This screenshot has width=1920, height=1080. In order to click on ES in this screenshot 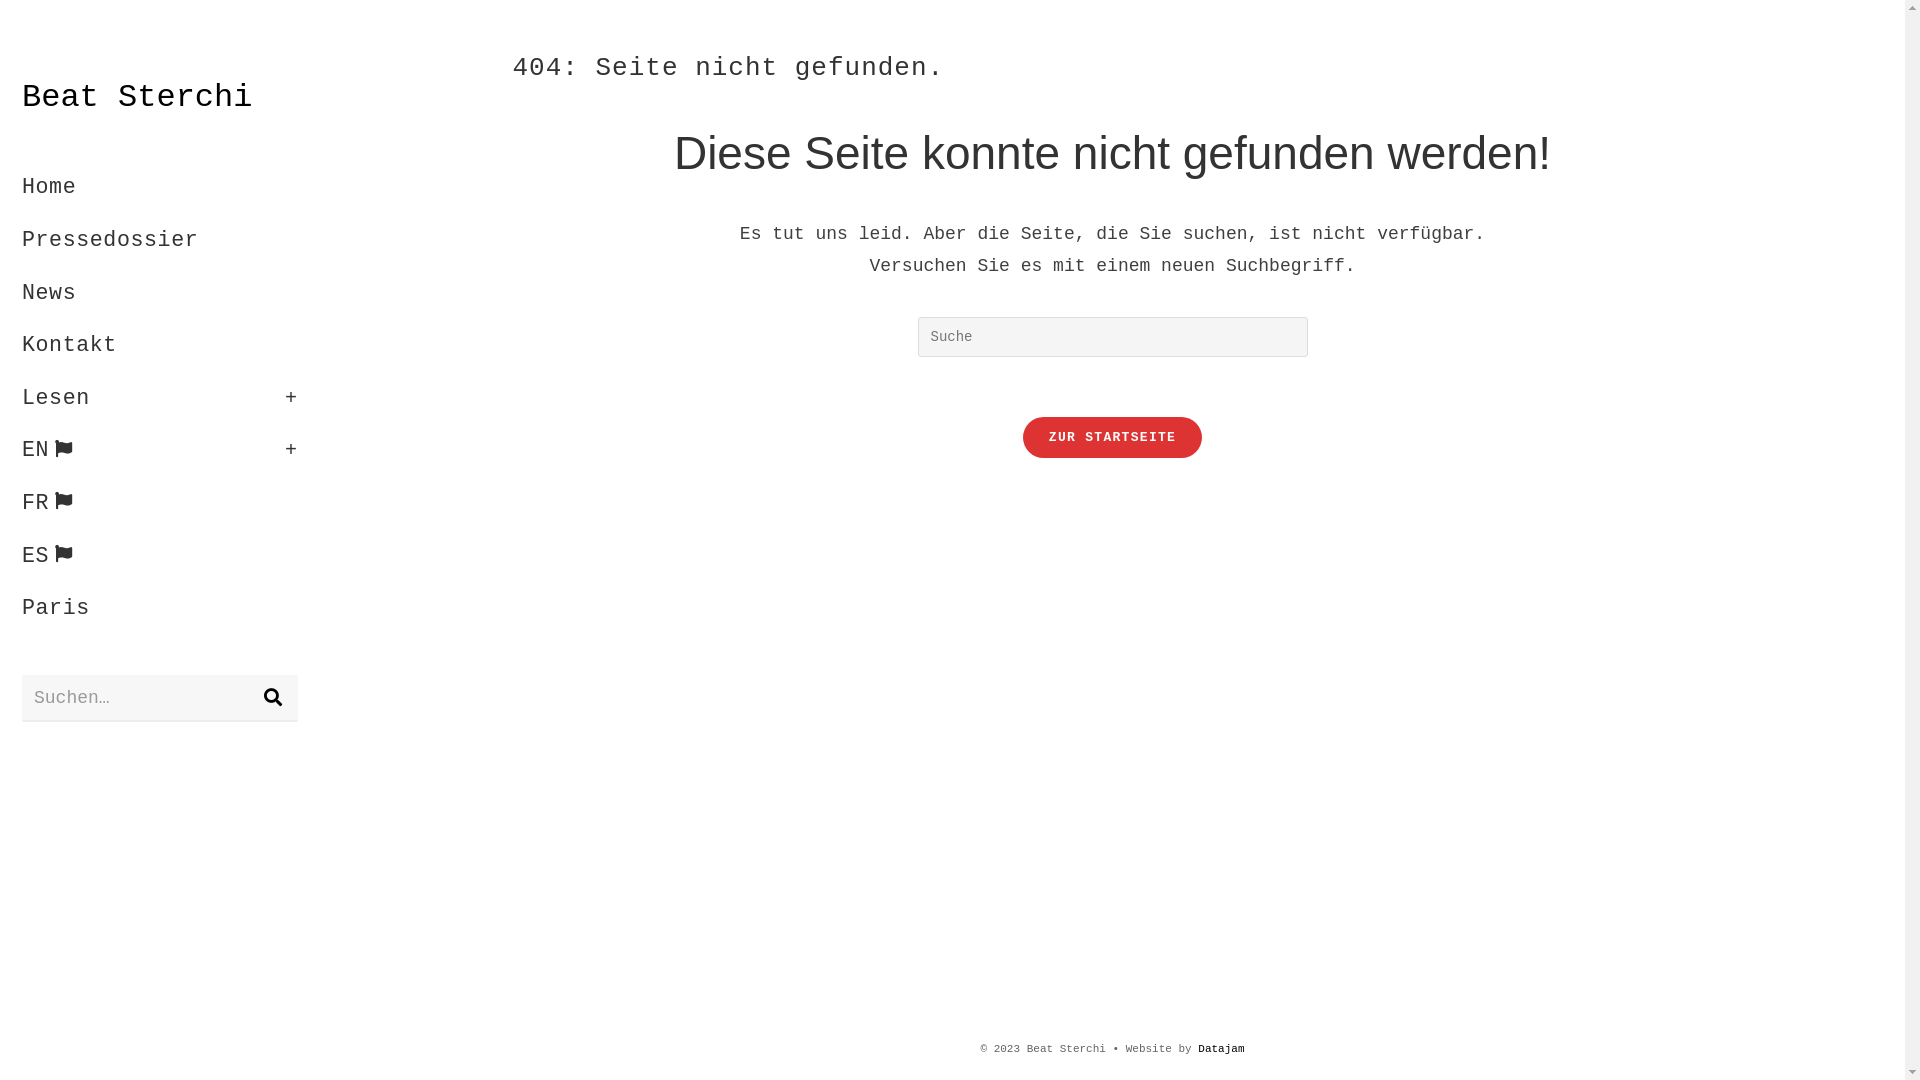, I will do `click(160, 557)`.